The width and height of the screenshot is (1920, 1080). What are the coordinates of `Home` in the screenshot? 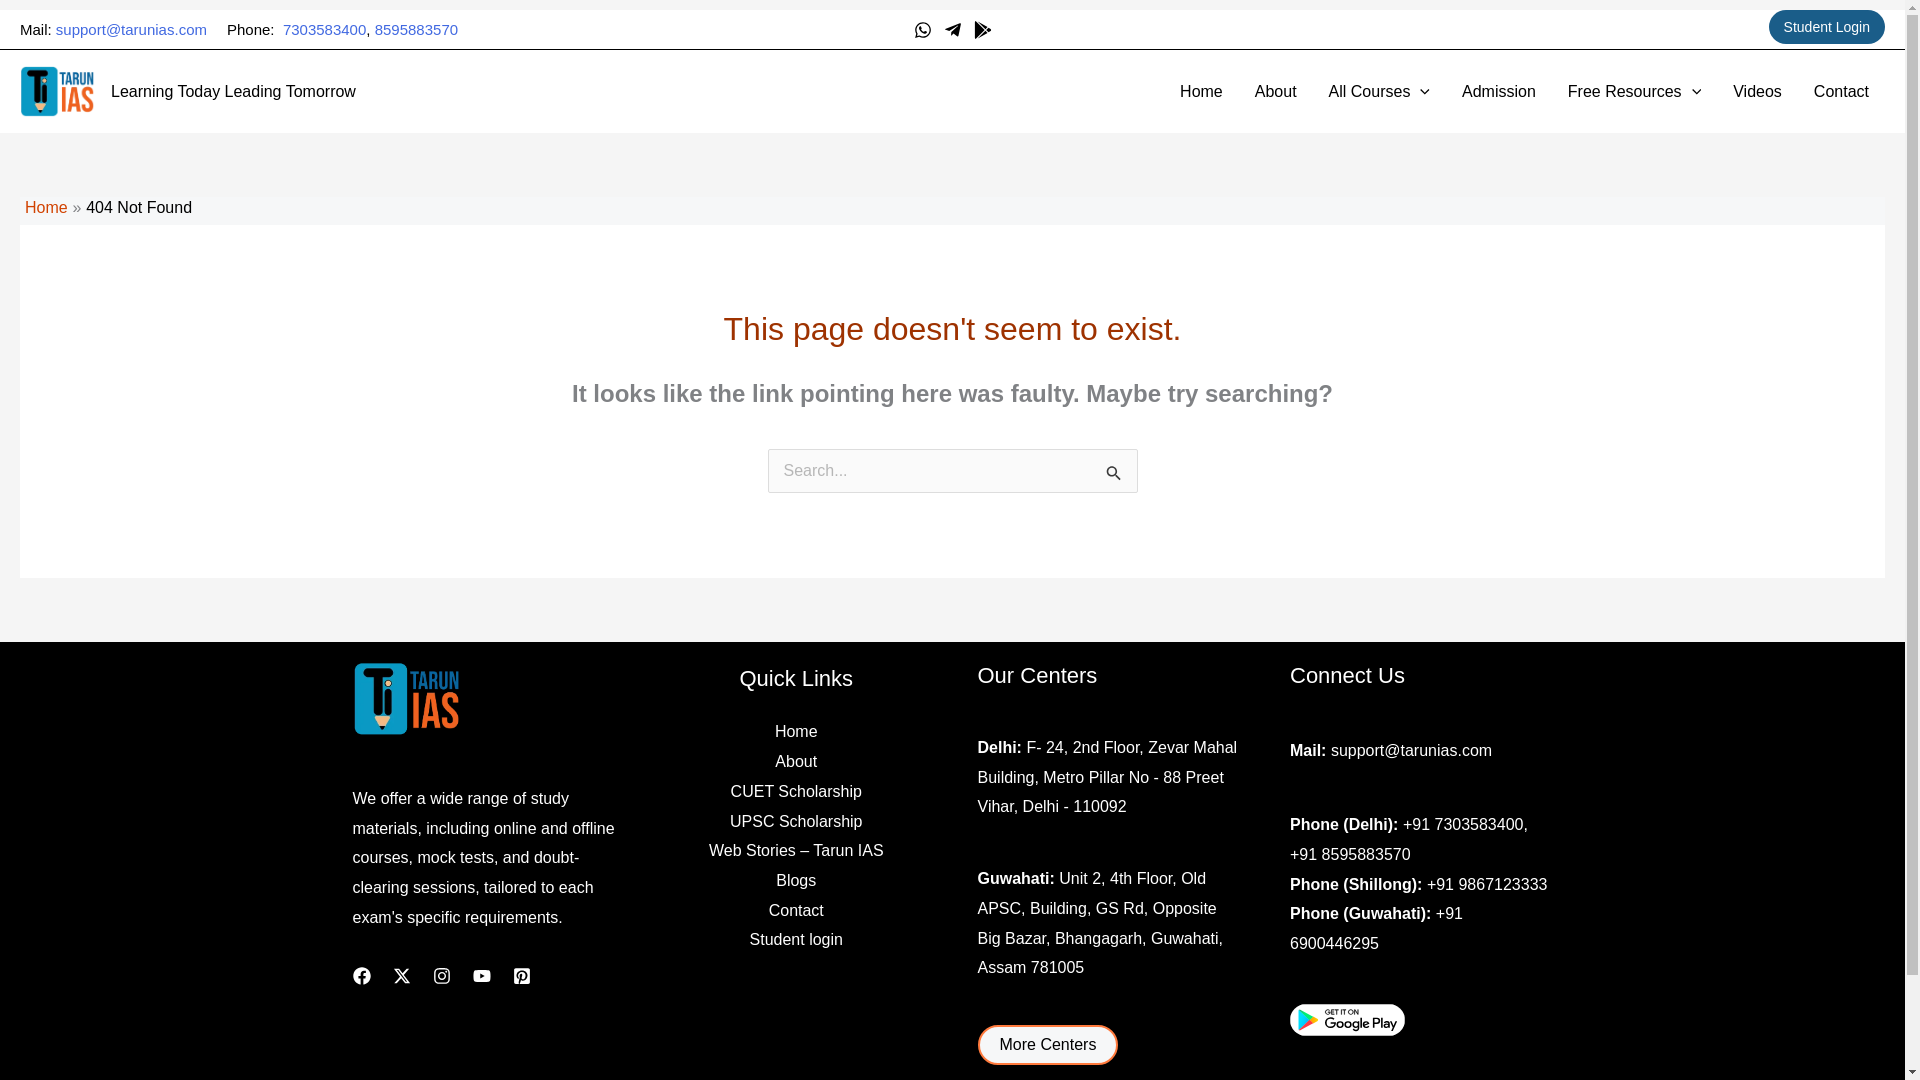 It's located at (1200, 91).